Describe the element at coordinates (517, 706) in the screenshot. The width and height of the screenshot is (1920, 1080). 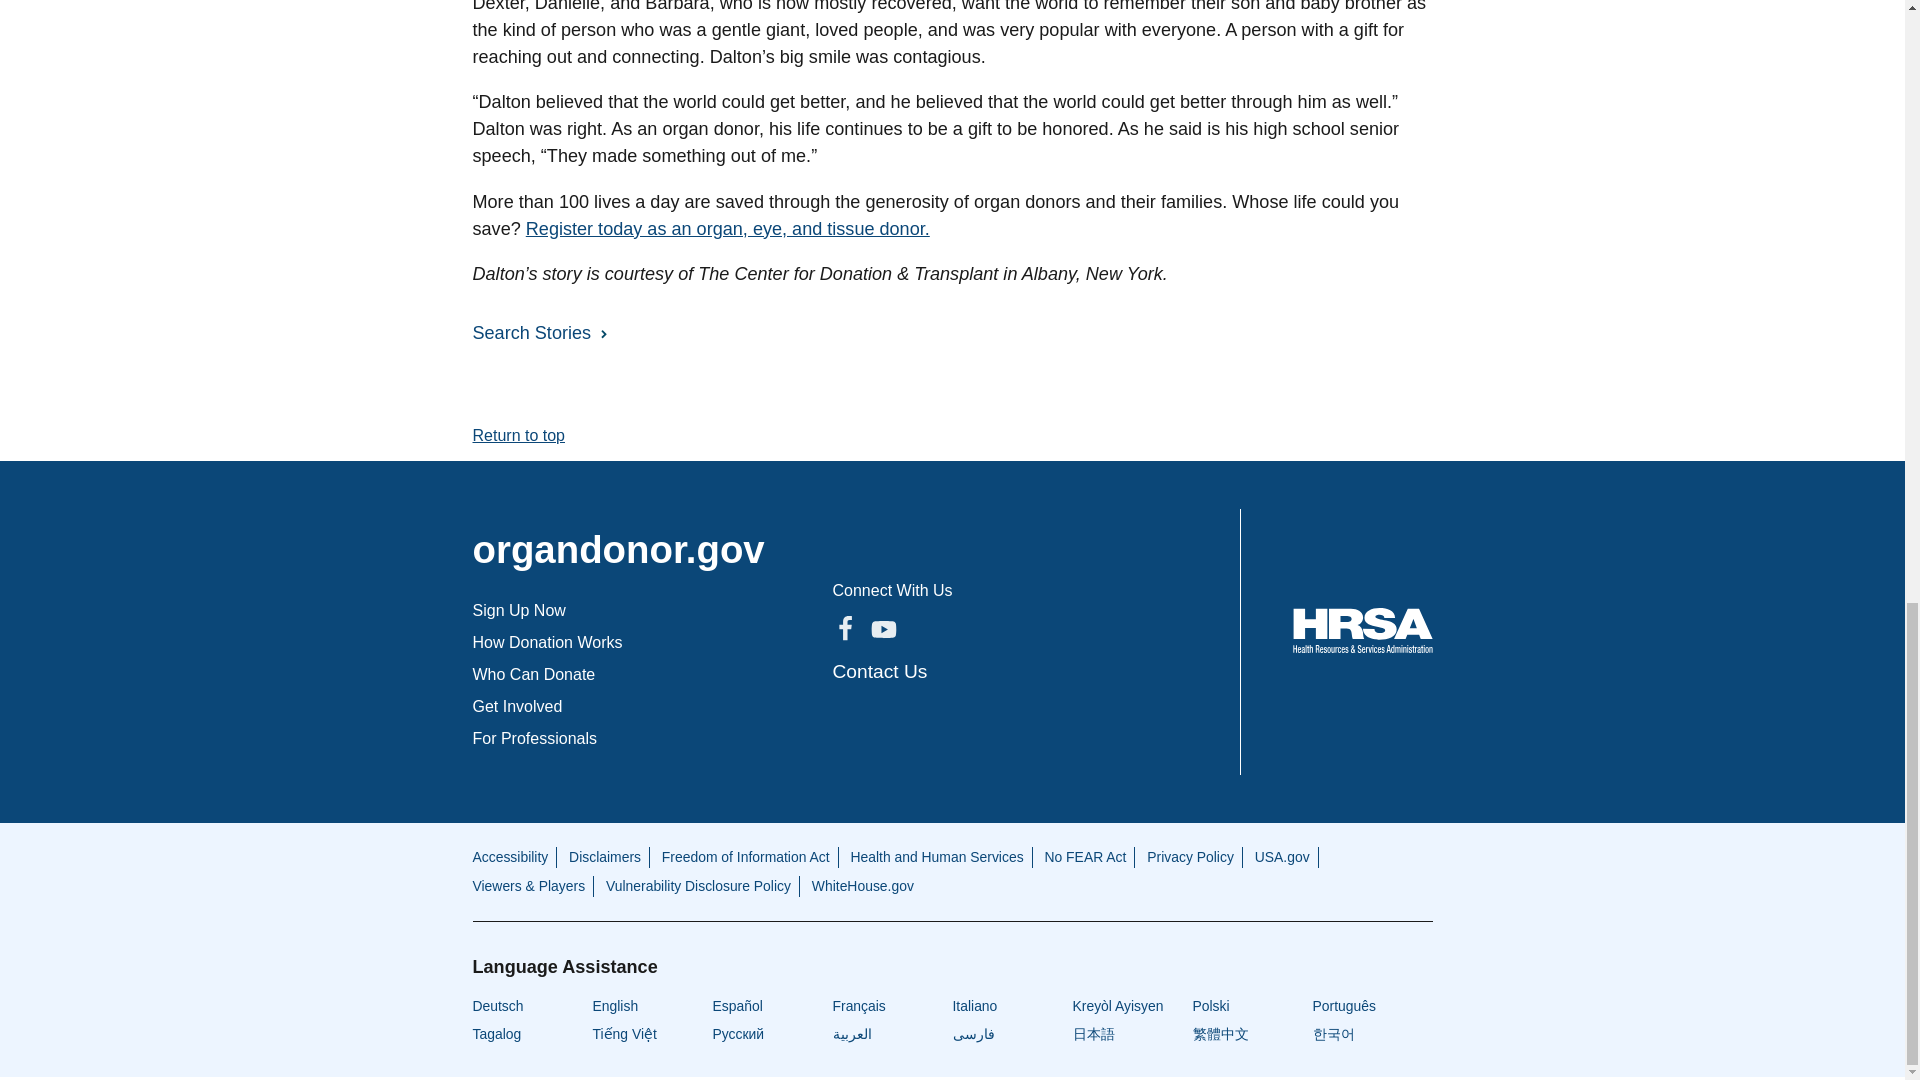
I see `Get Involved` at that location.